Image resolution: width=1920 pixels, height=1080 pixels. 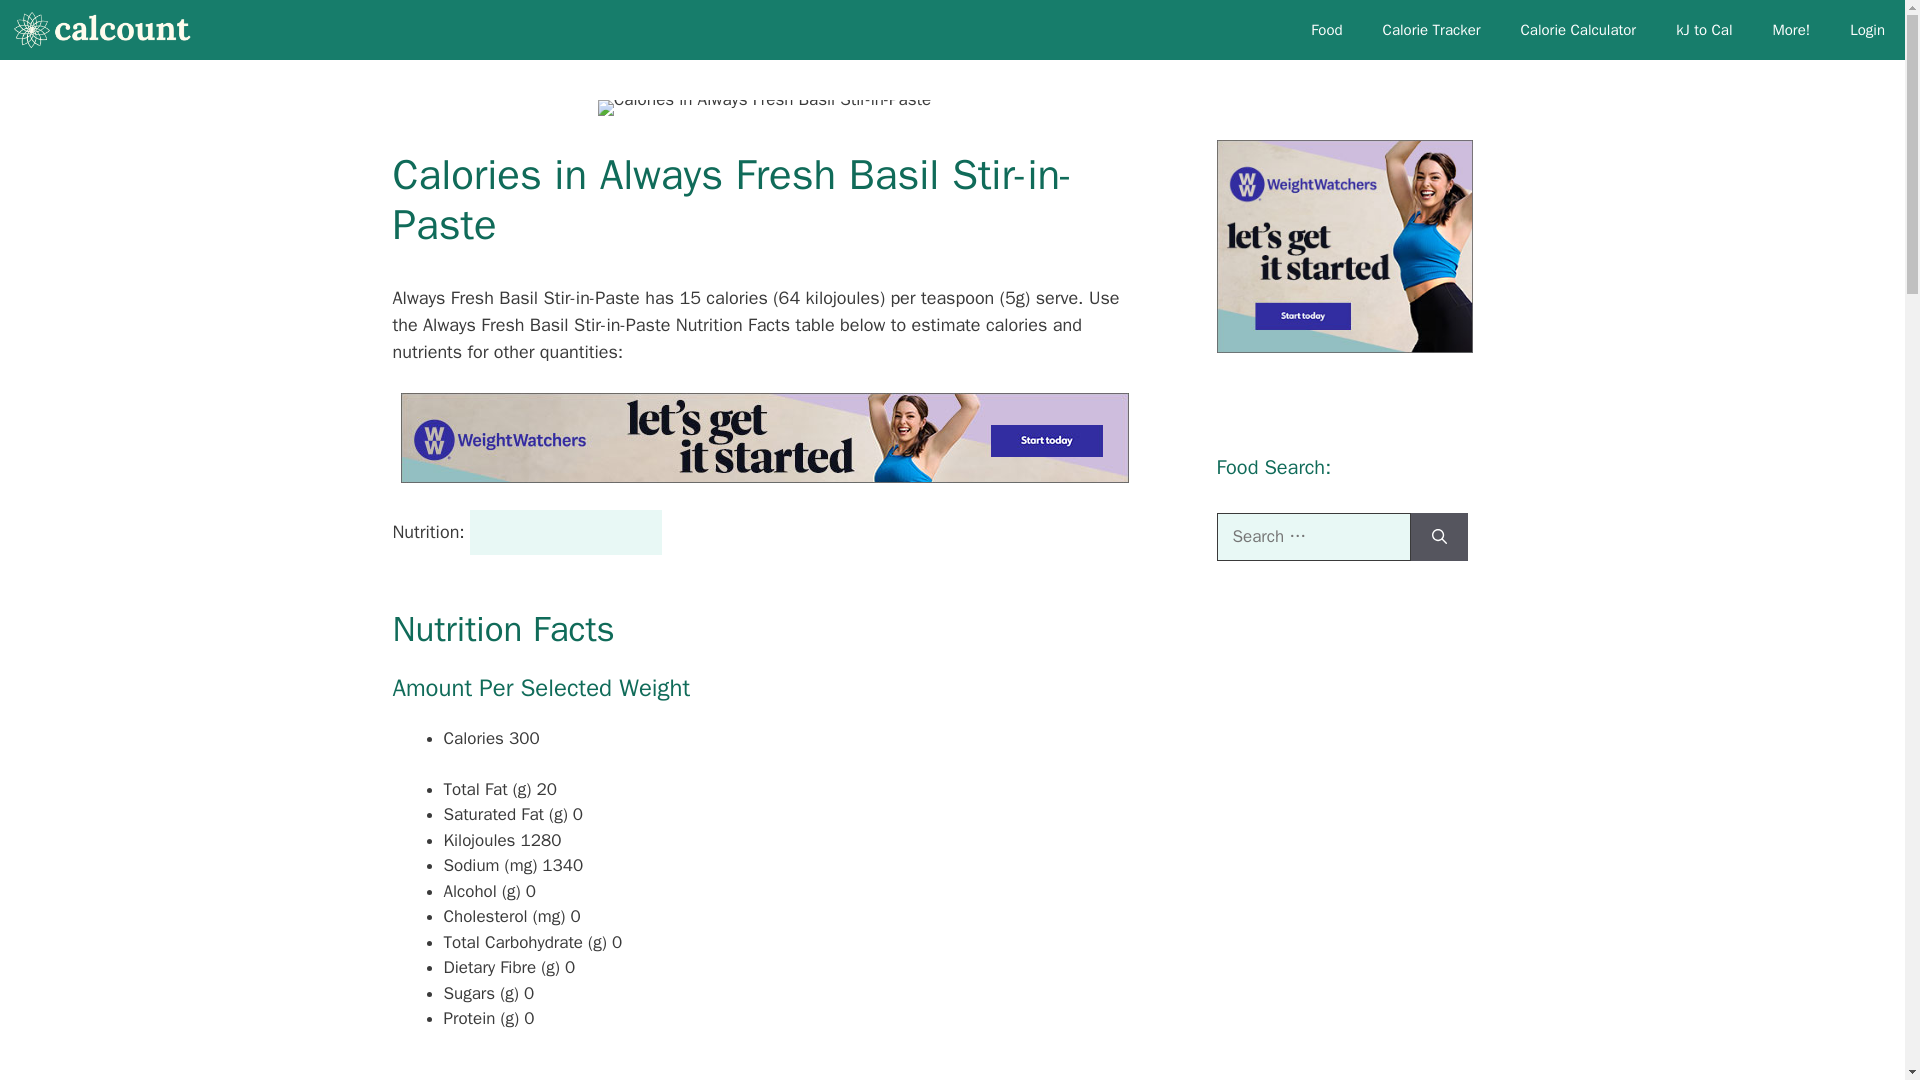 I want to click on kJ to Cal, so click(x=1703, y=30).